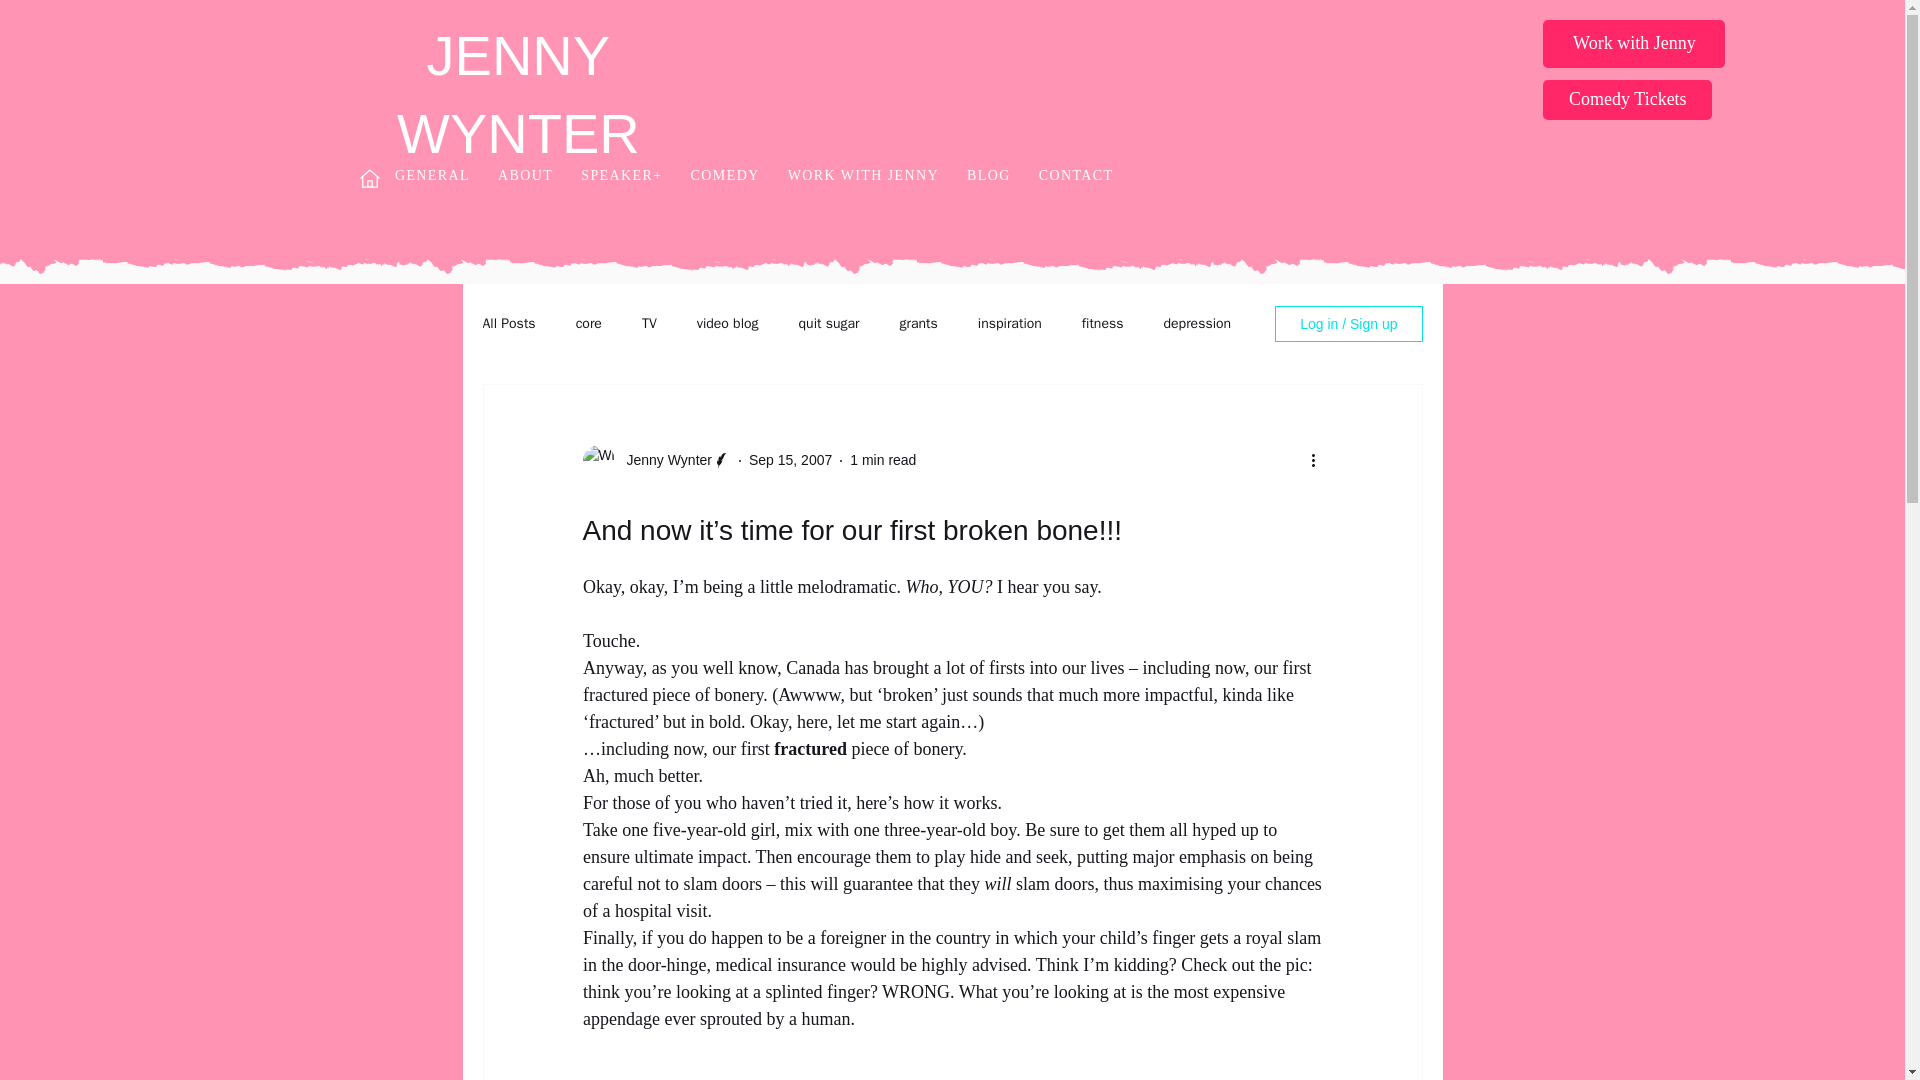  I want to click on Comedy Tickets, so click(1628, 99).